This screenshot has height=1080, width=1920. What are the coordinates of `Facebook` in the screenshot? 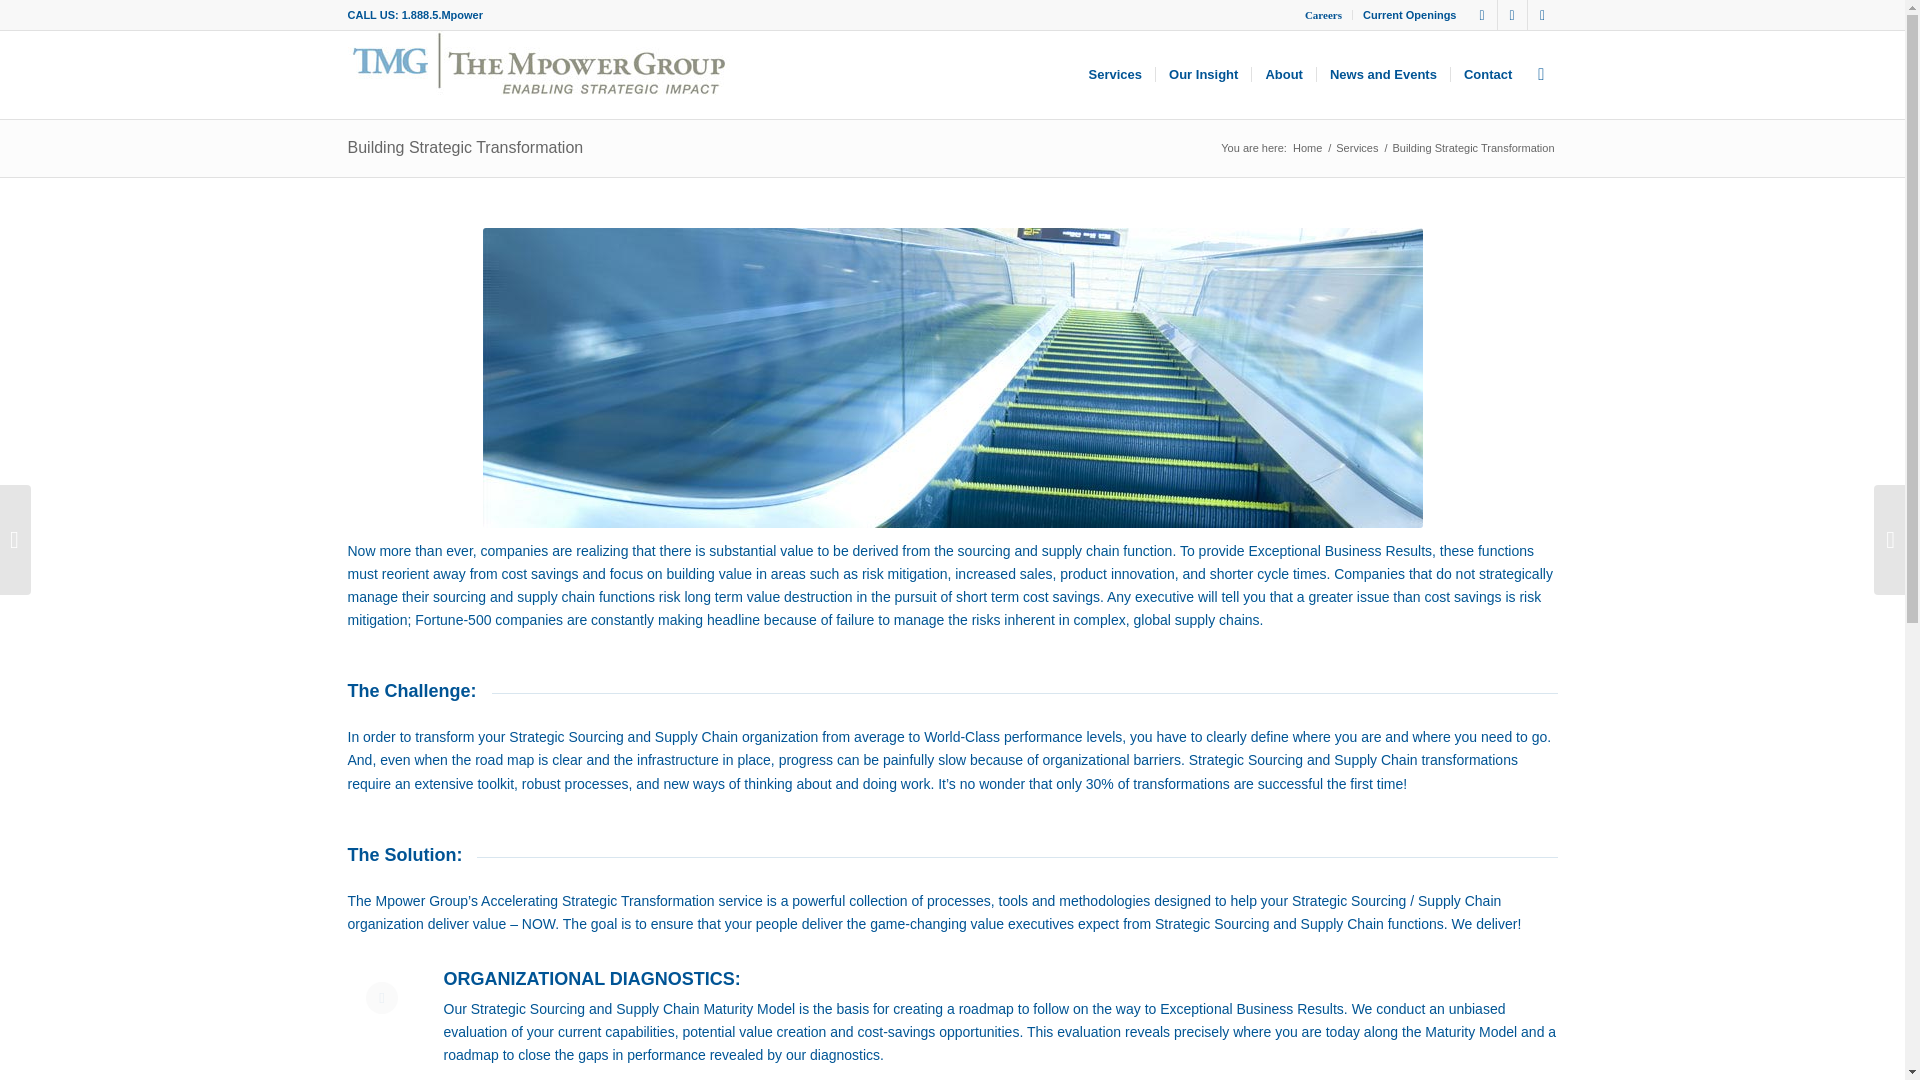 It's located at (1542, 15).